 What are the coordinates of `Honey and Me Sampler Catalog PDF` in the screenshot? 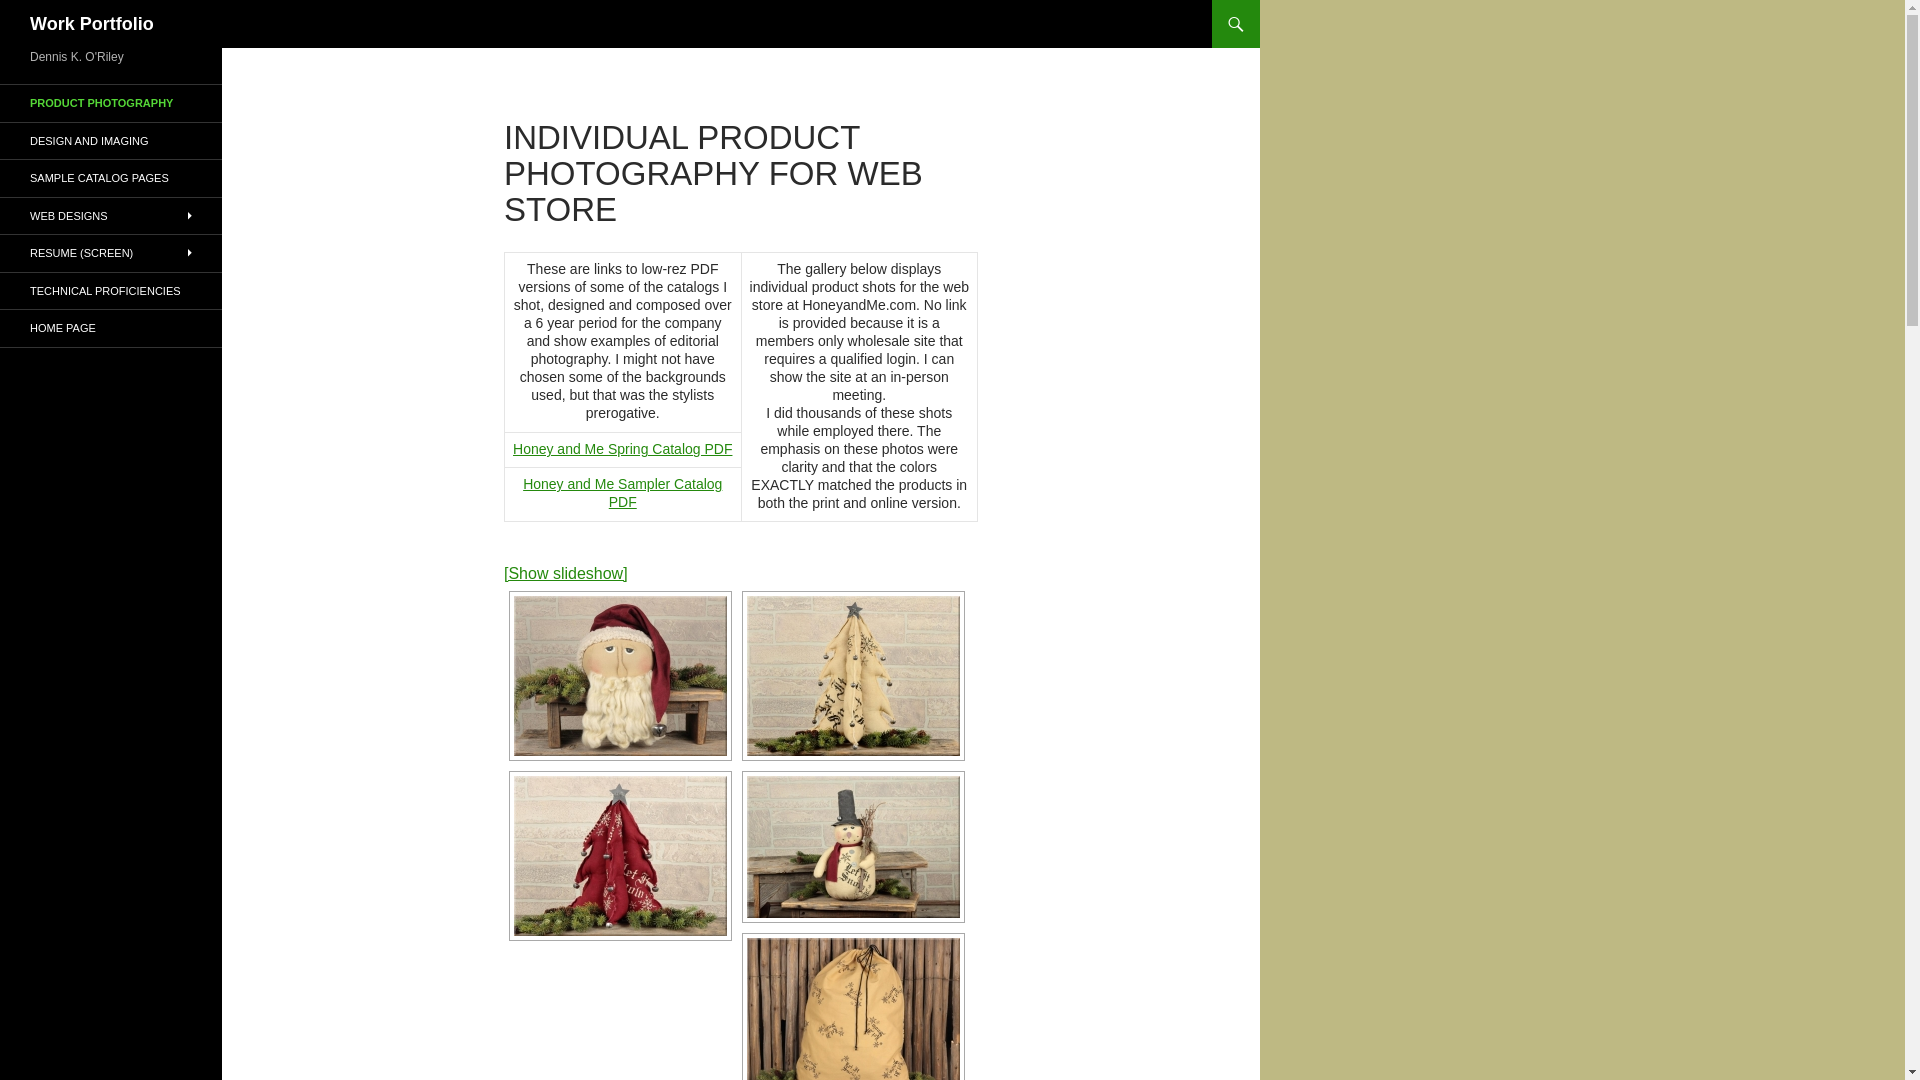 It's located at (622, 492).